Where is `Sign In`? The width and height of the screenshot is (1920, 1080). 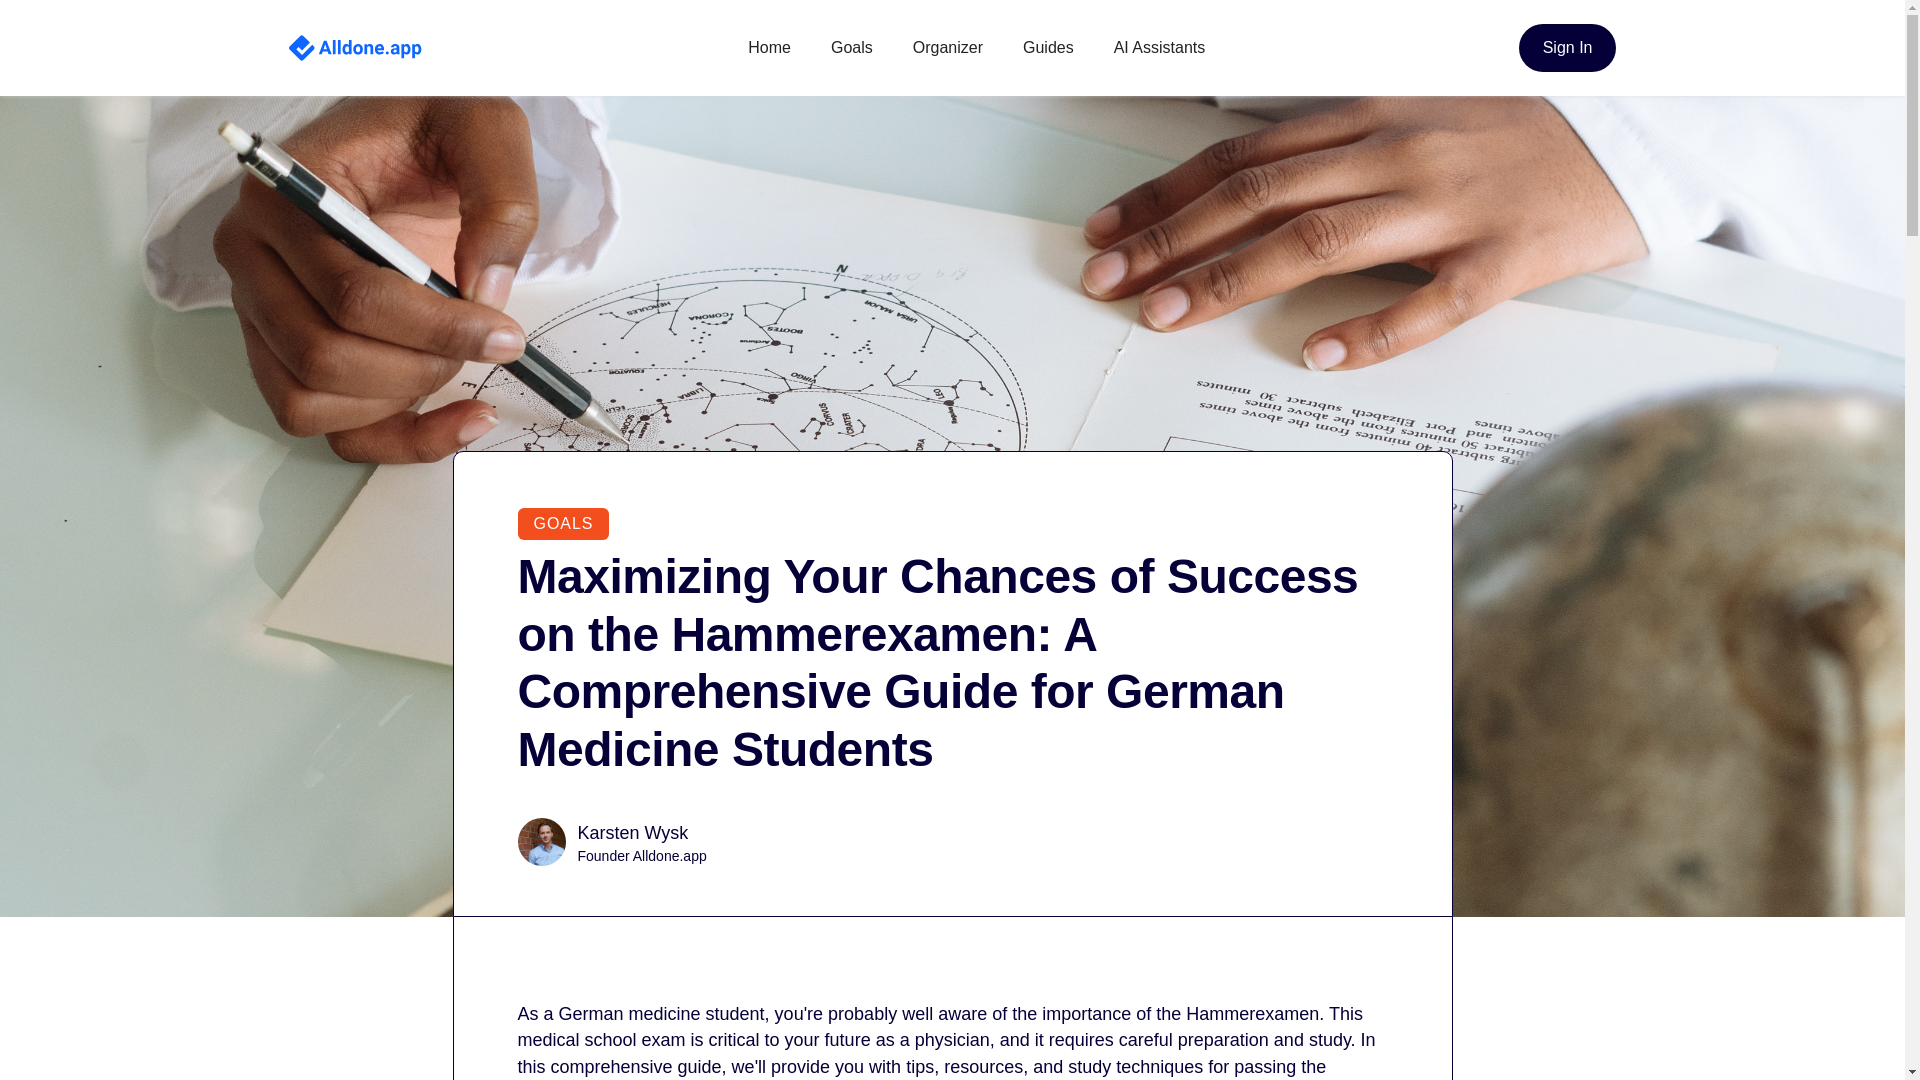 Sign In is located at coordinates (1567, 48).